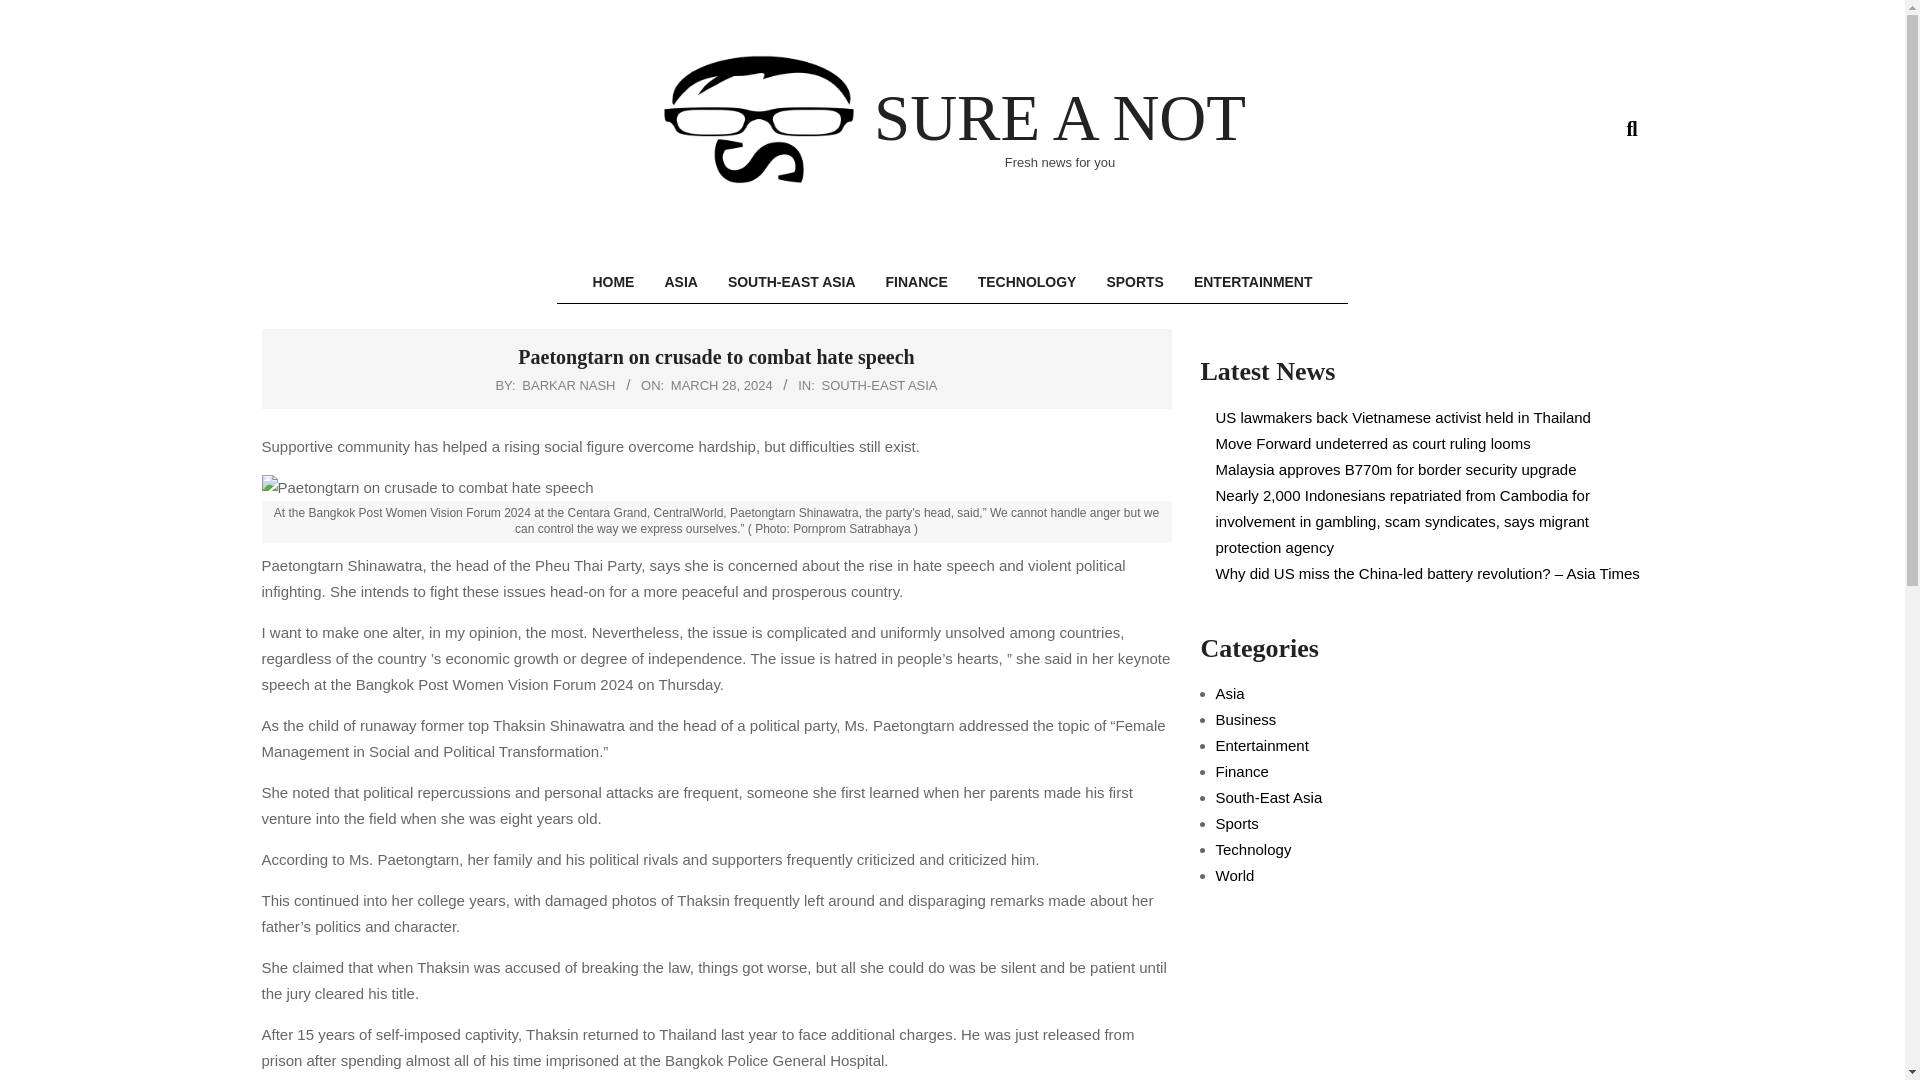 This screenshot has width=1920, height=1080. What do you see at coordinates (1235, 876) in the screenshot?
I see `World` at bounding box center [1235, 876].